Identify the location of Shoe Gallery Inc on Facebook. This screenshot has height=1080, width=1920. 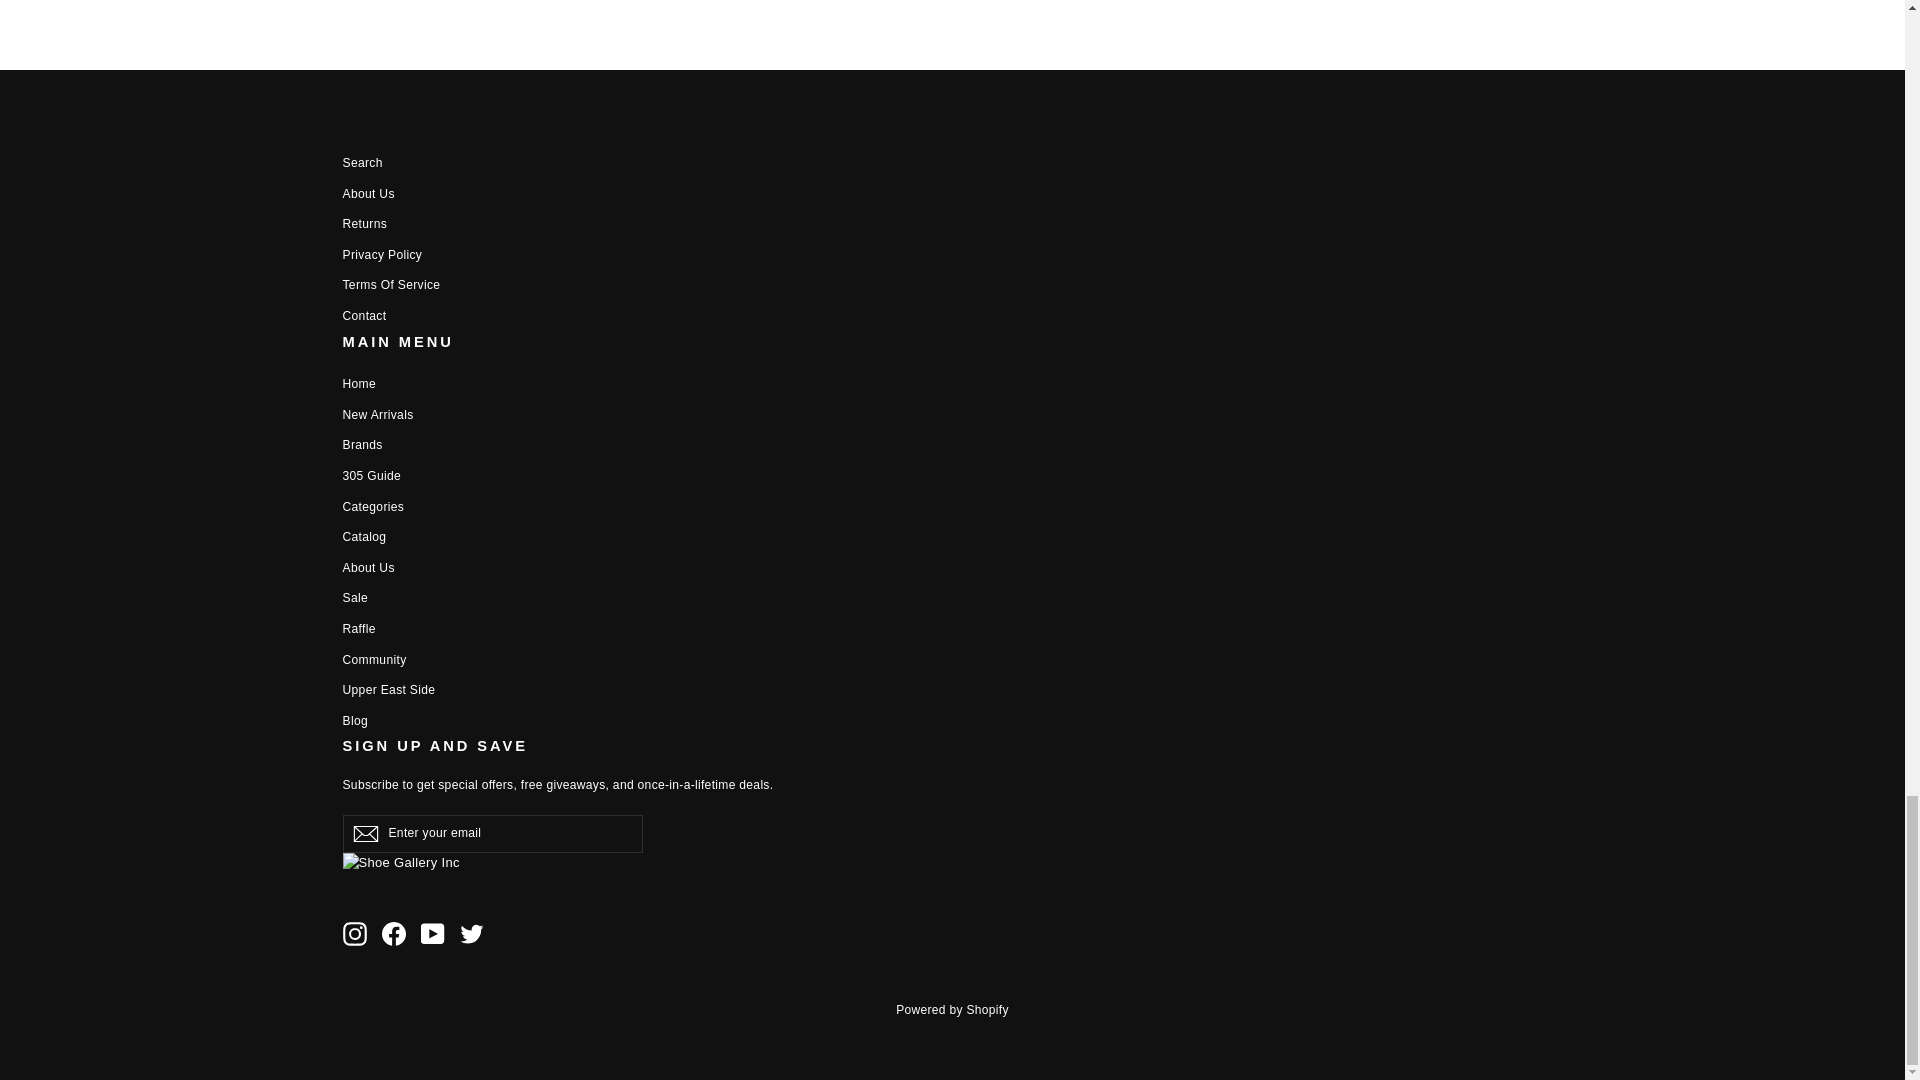
(394, 934).